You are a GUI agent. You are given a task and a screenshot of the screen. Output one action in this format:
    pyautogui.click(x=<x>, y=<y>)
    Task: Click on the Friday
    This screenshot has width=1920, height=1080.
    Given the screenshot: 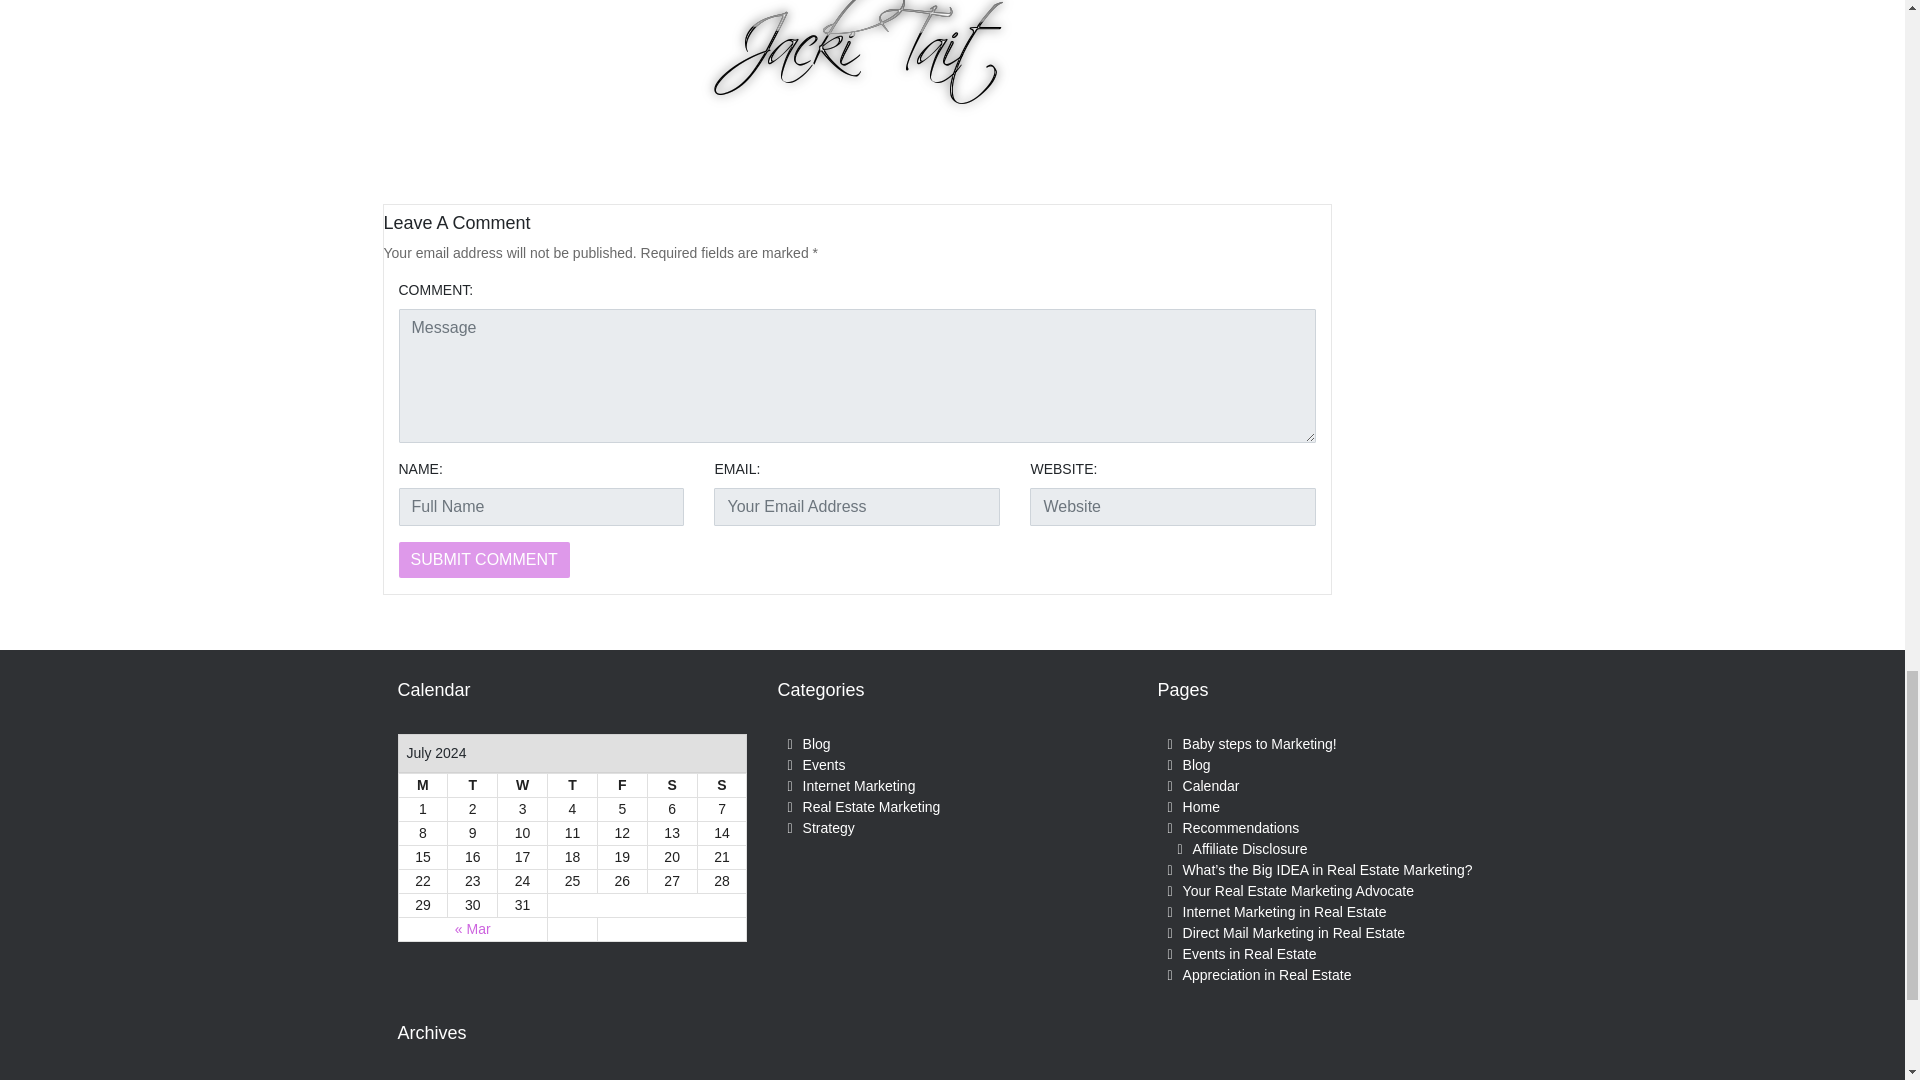 What is the action you would take?
    pyautogui.click(x=622, y=786)
    